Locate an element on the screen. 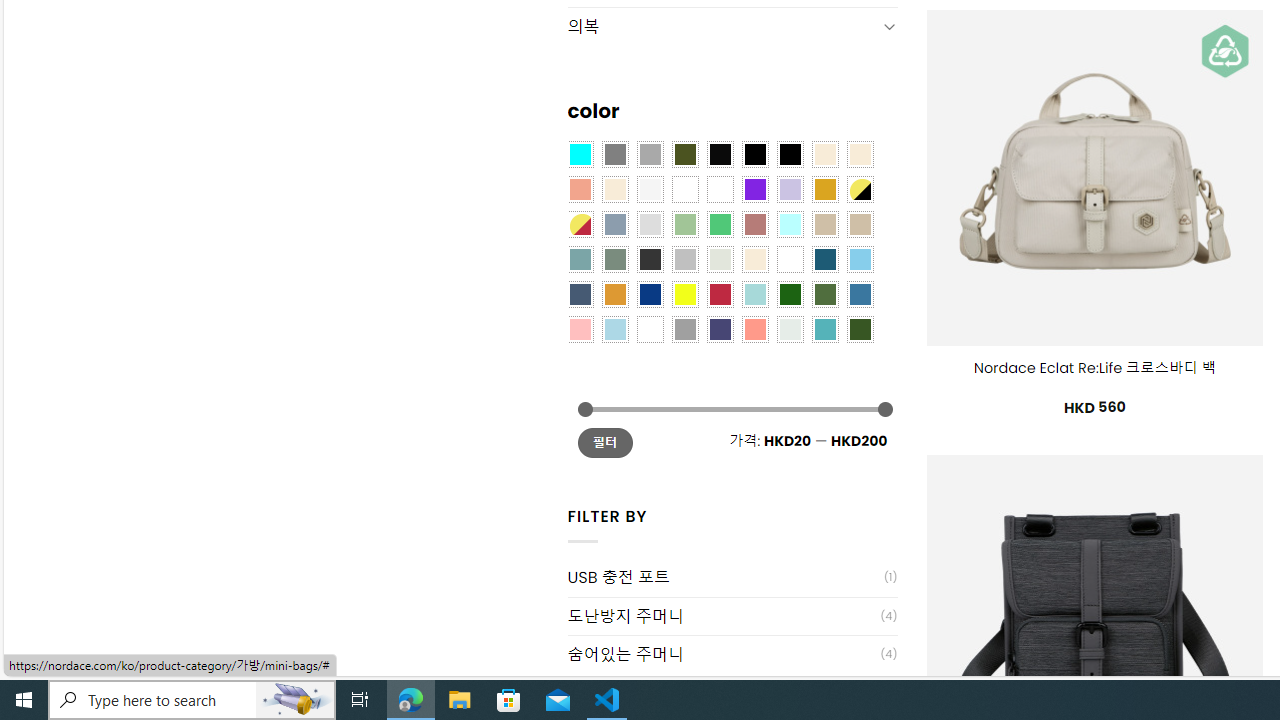 Image resolution: width=1280 pixels, height=720 pixels. Cream is located at coordinates (614, 190).